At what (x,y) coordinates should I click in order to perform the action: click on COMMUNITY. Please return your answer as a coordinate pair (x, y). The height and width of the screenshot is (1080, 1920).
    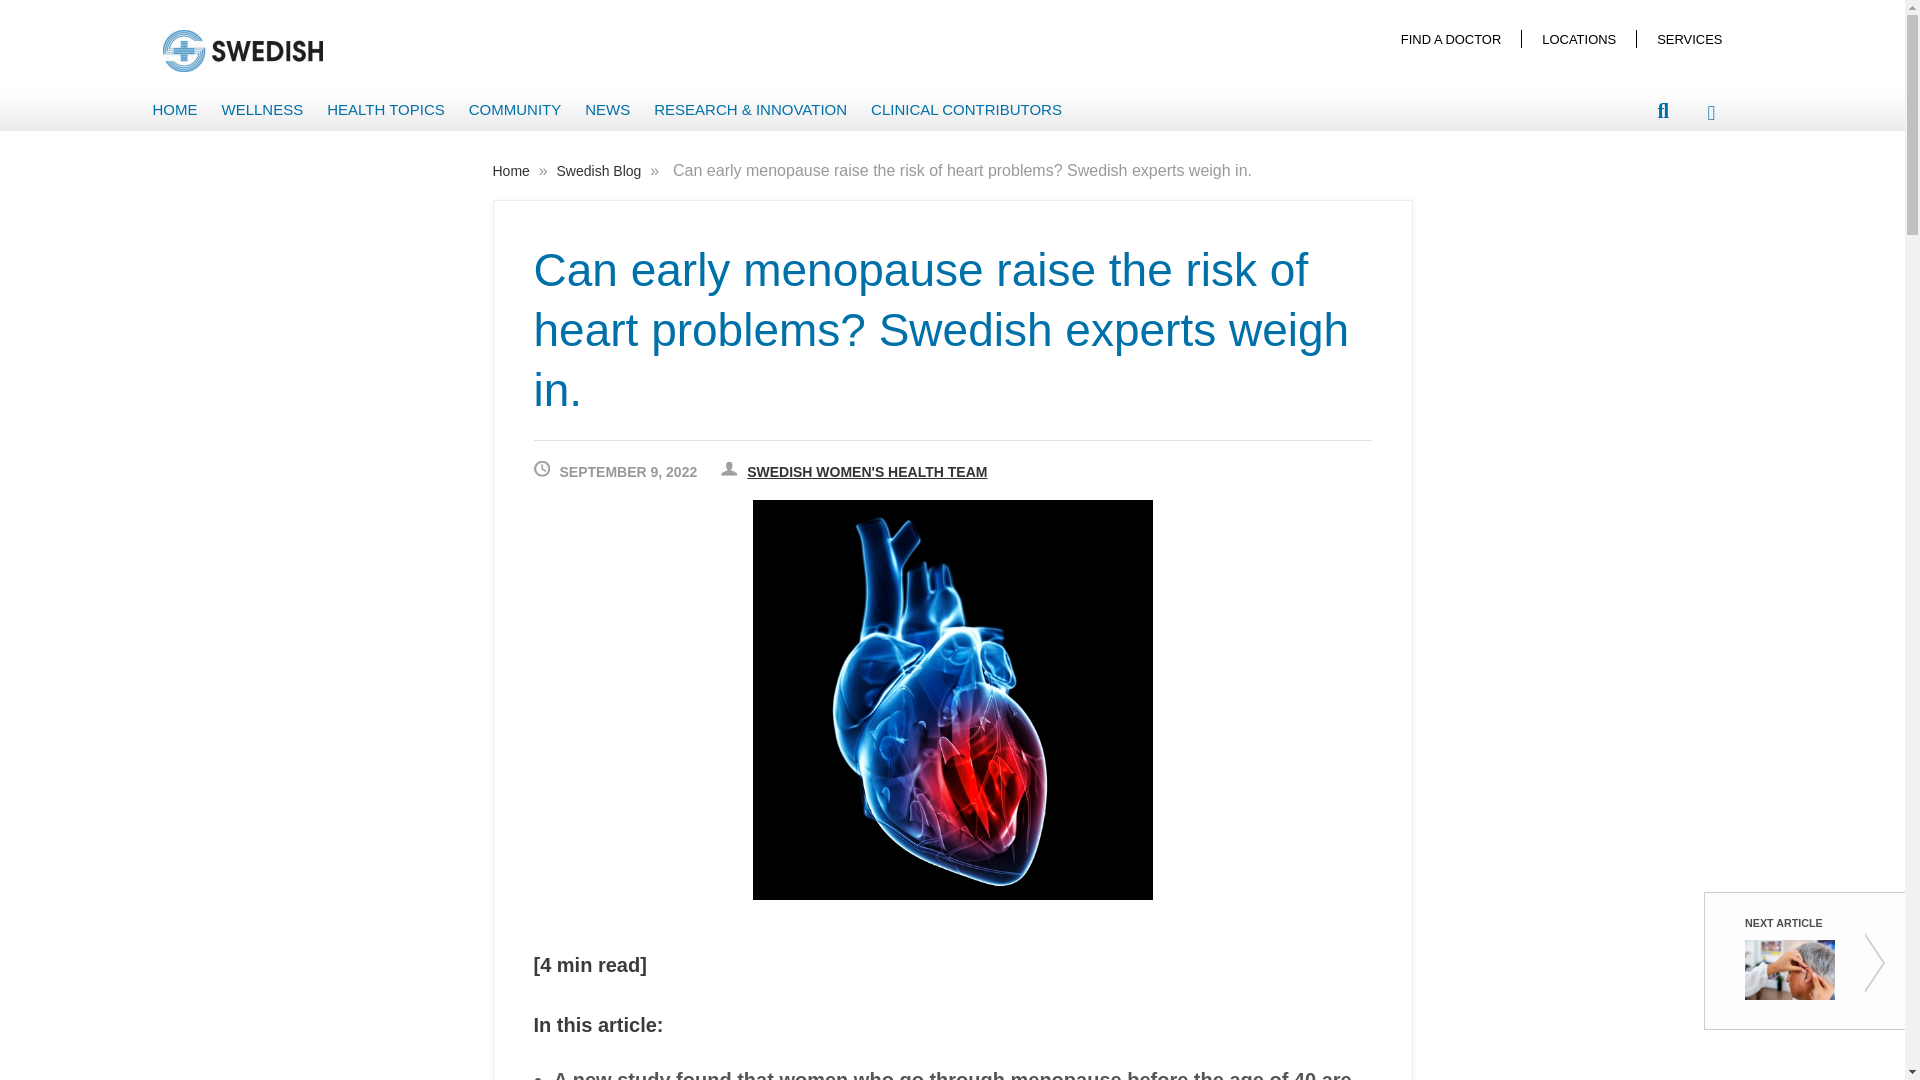
    Looking at the image, I should click on (515, 110).